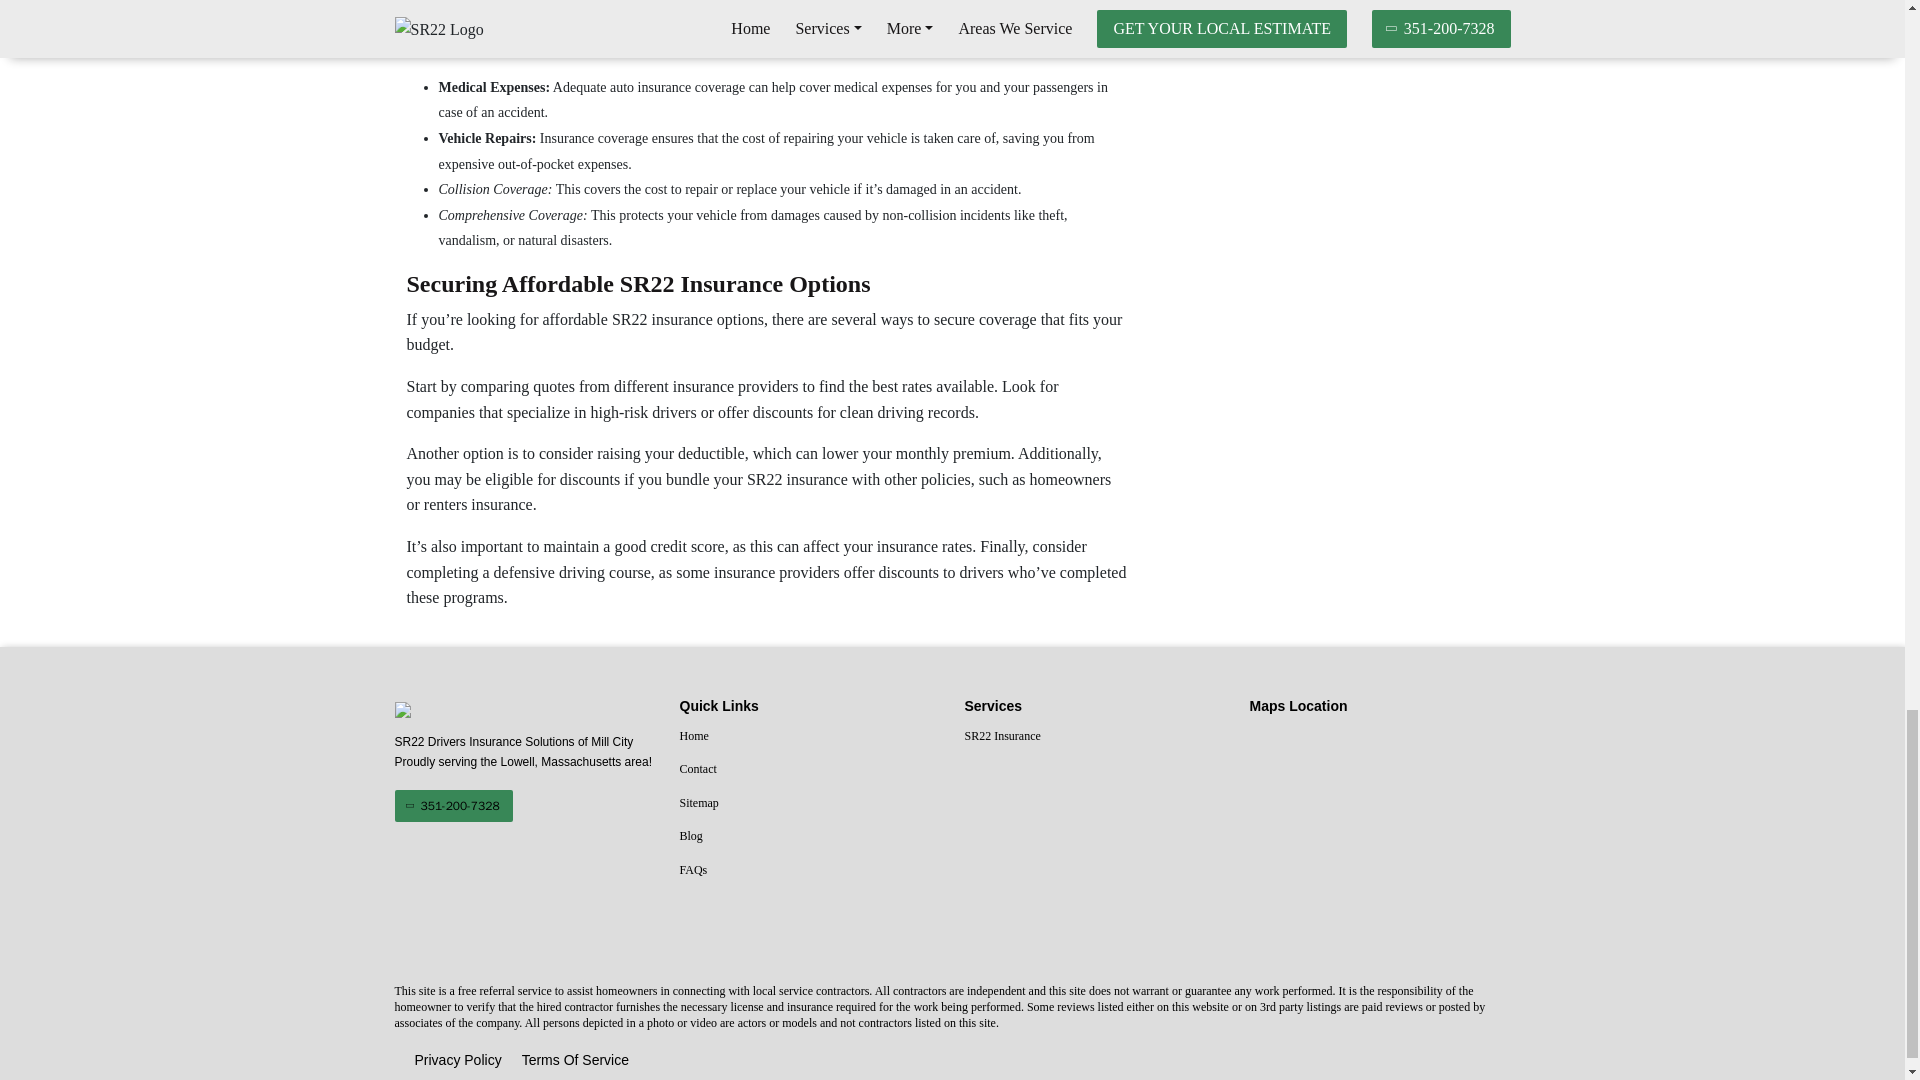 The image size is (1920, 1080). What do you see at coordinates (452, 805) in the screenshot?
I see `351-200-7328` at bounding box center [452, 805].